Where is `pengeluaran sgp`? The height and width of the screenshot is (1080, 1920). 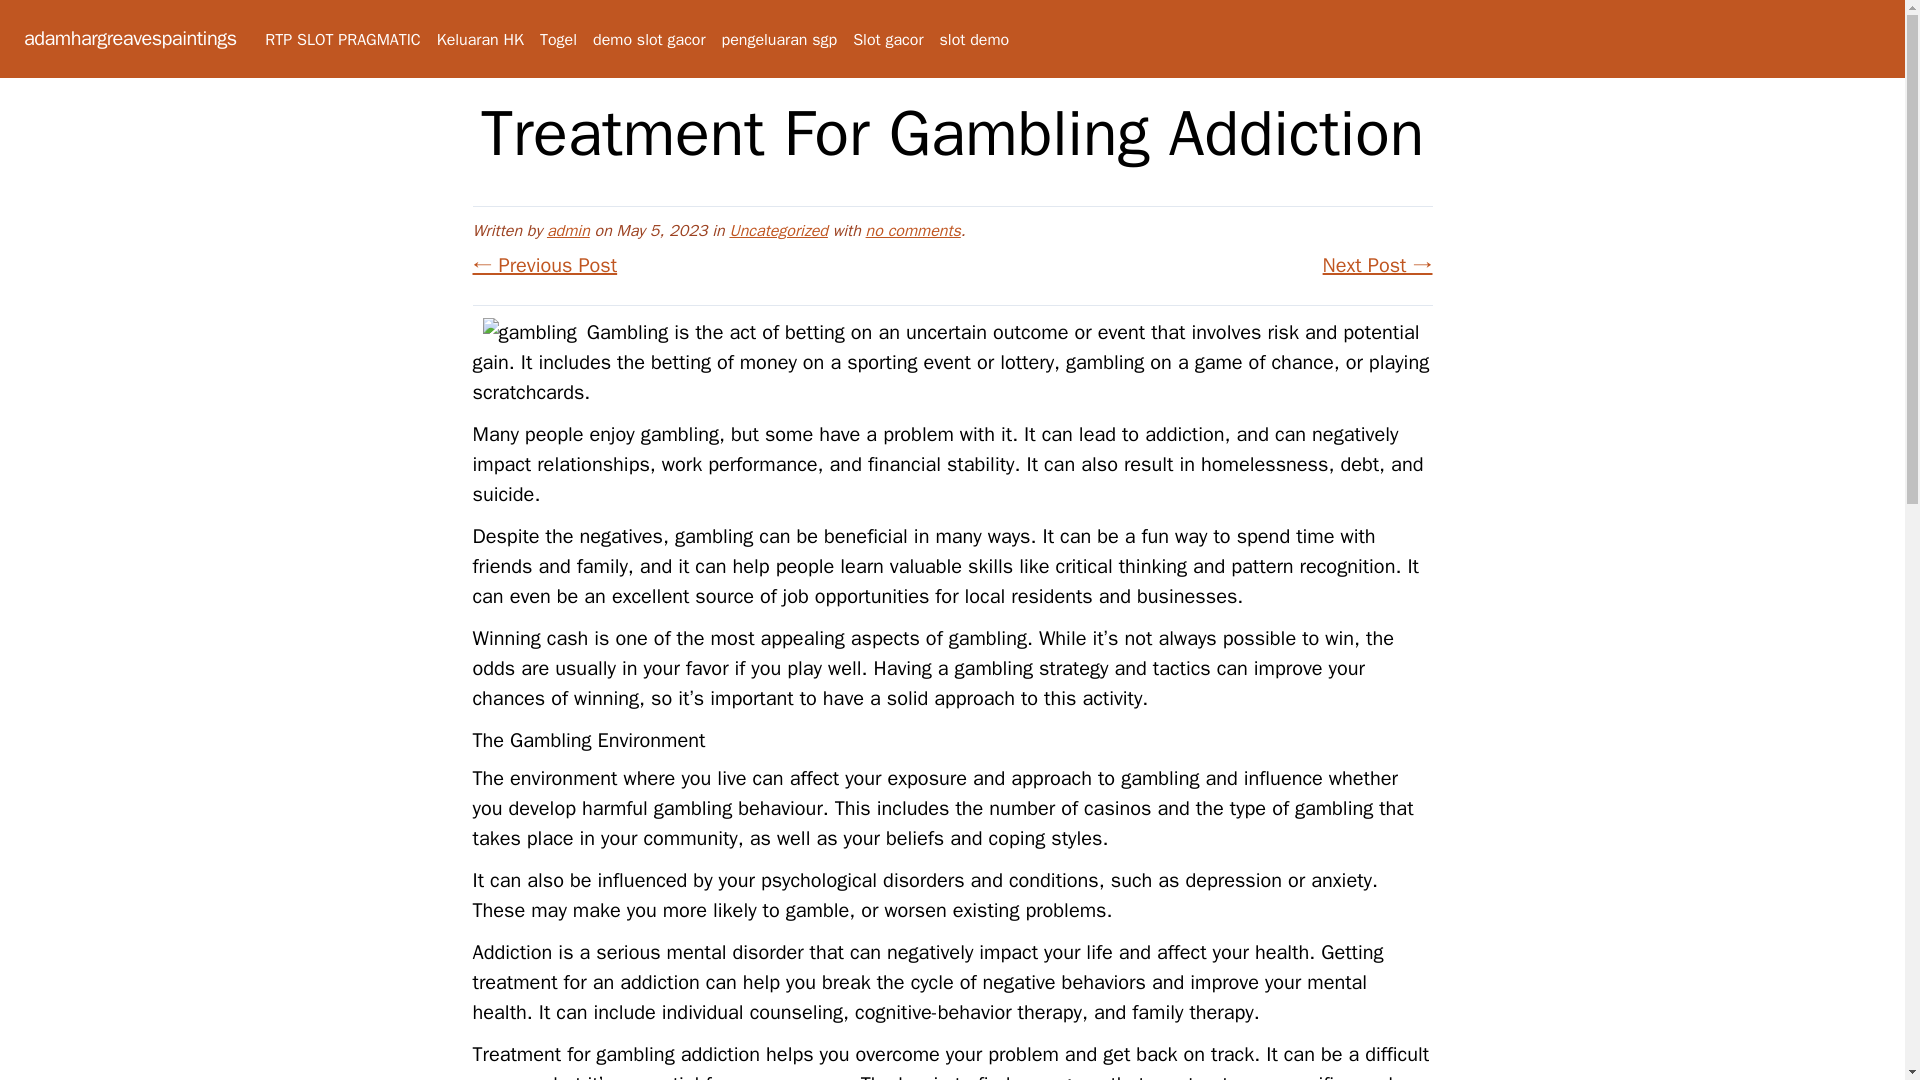 pengeluaran sgp is located at coordinates (779, 40).